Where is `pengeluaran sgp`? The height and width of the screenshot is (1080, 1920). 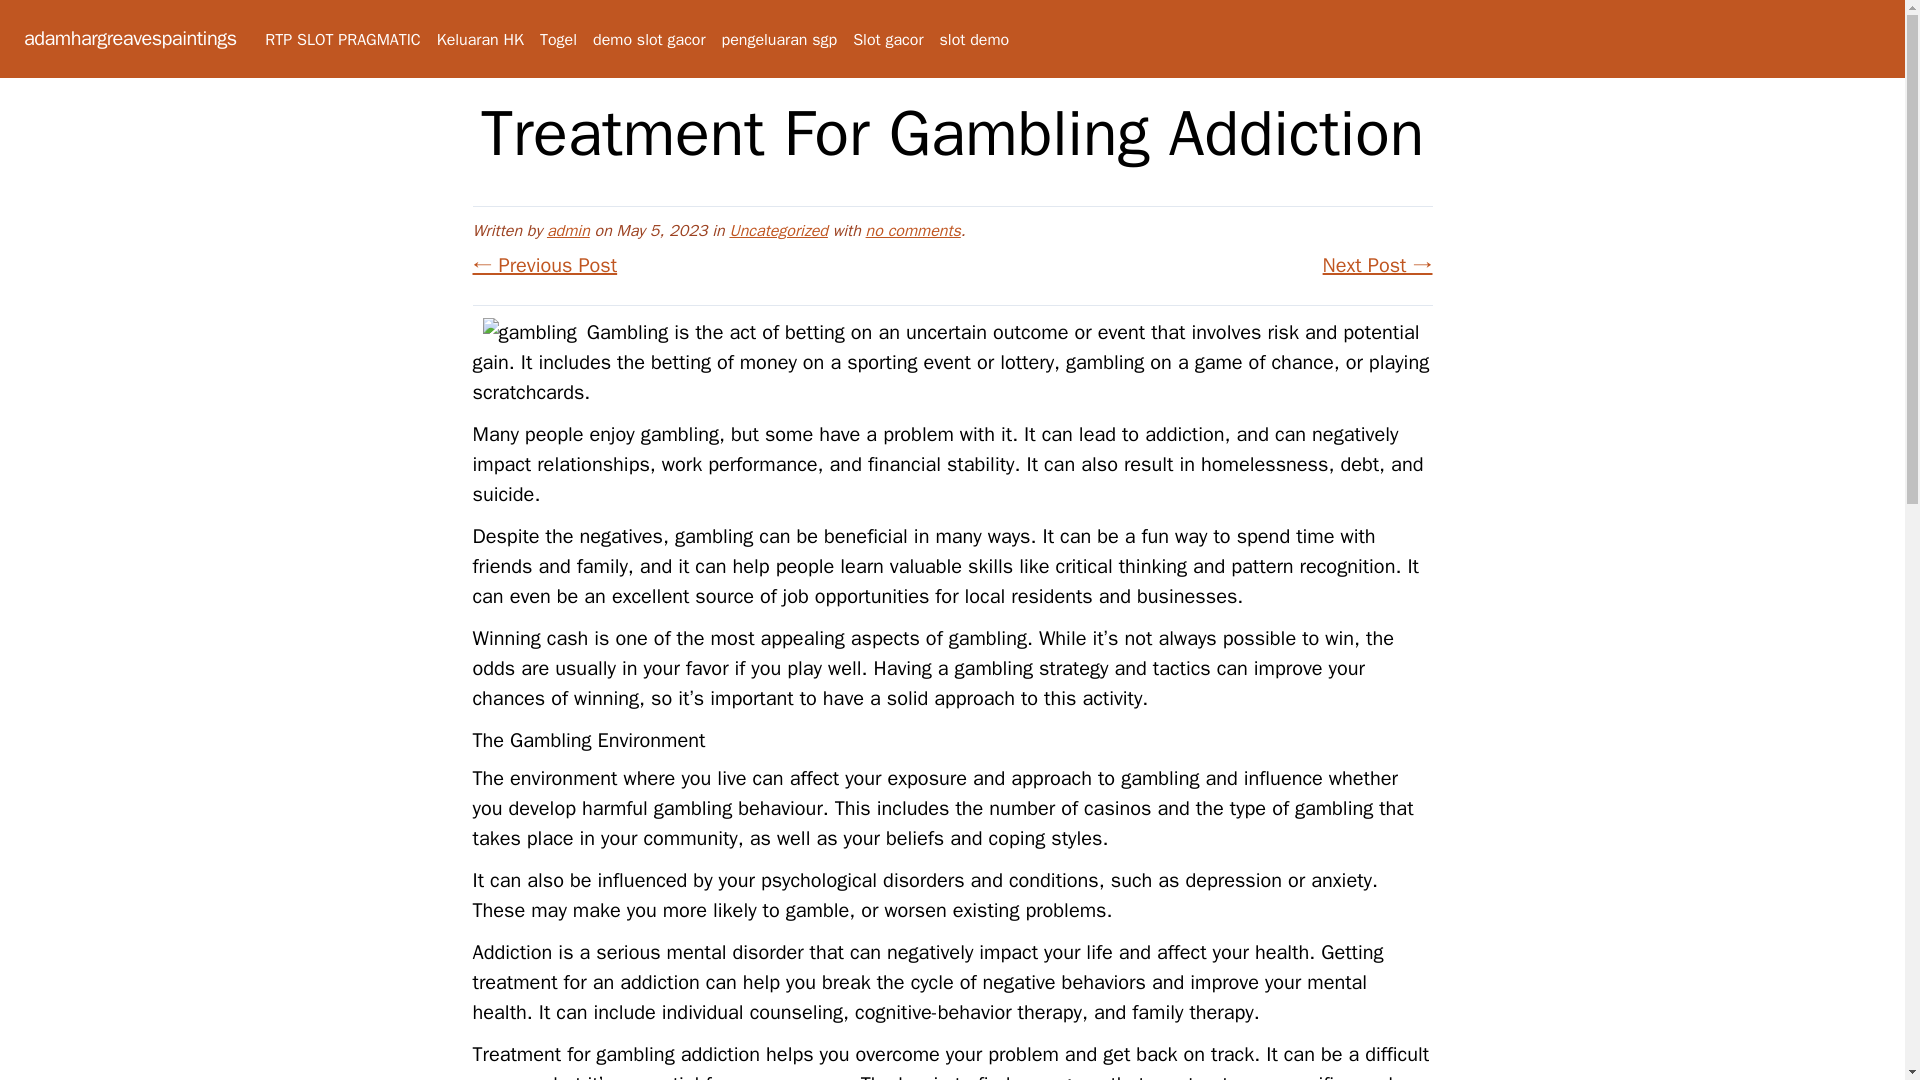 pengeluaran sgp is located at coordinates (779, 40).